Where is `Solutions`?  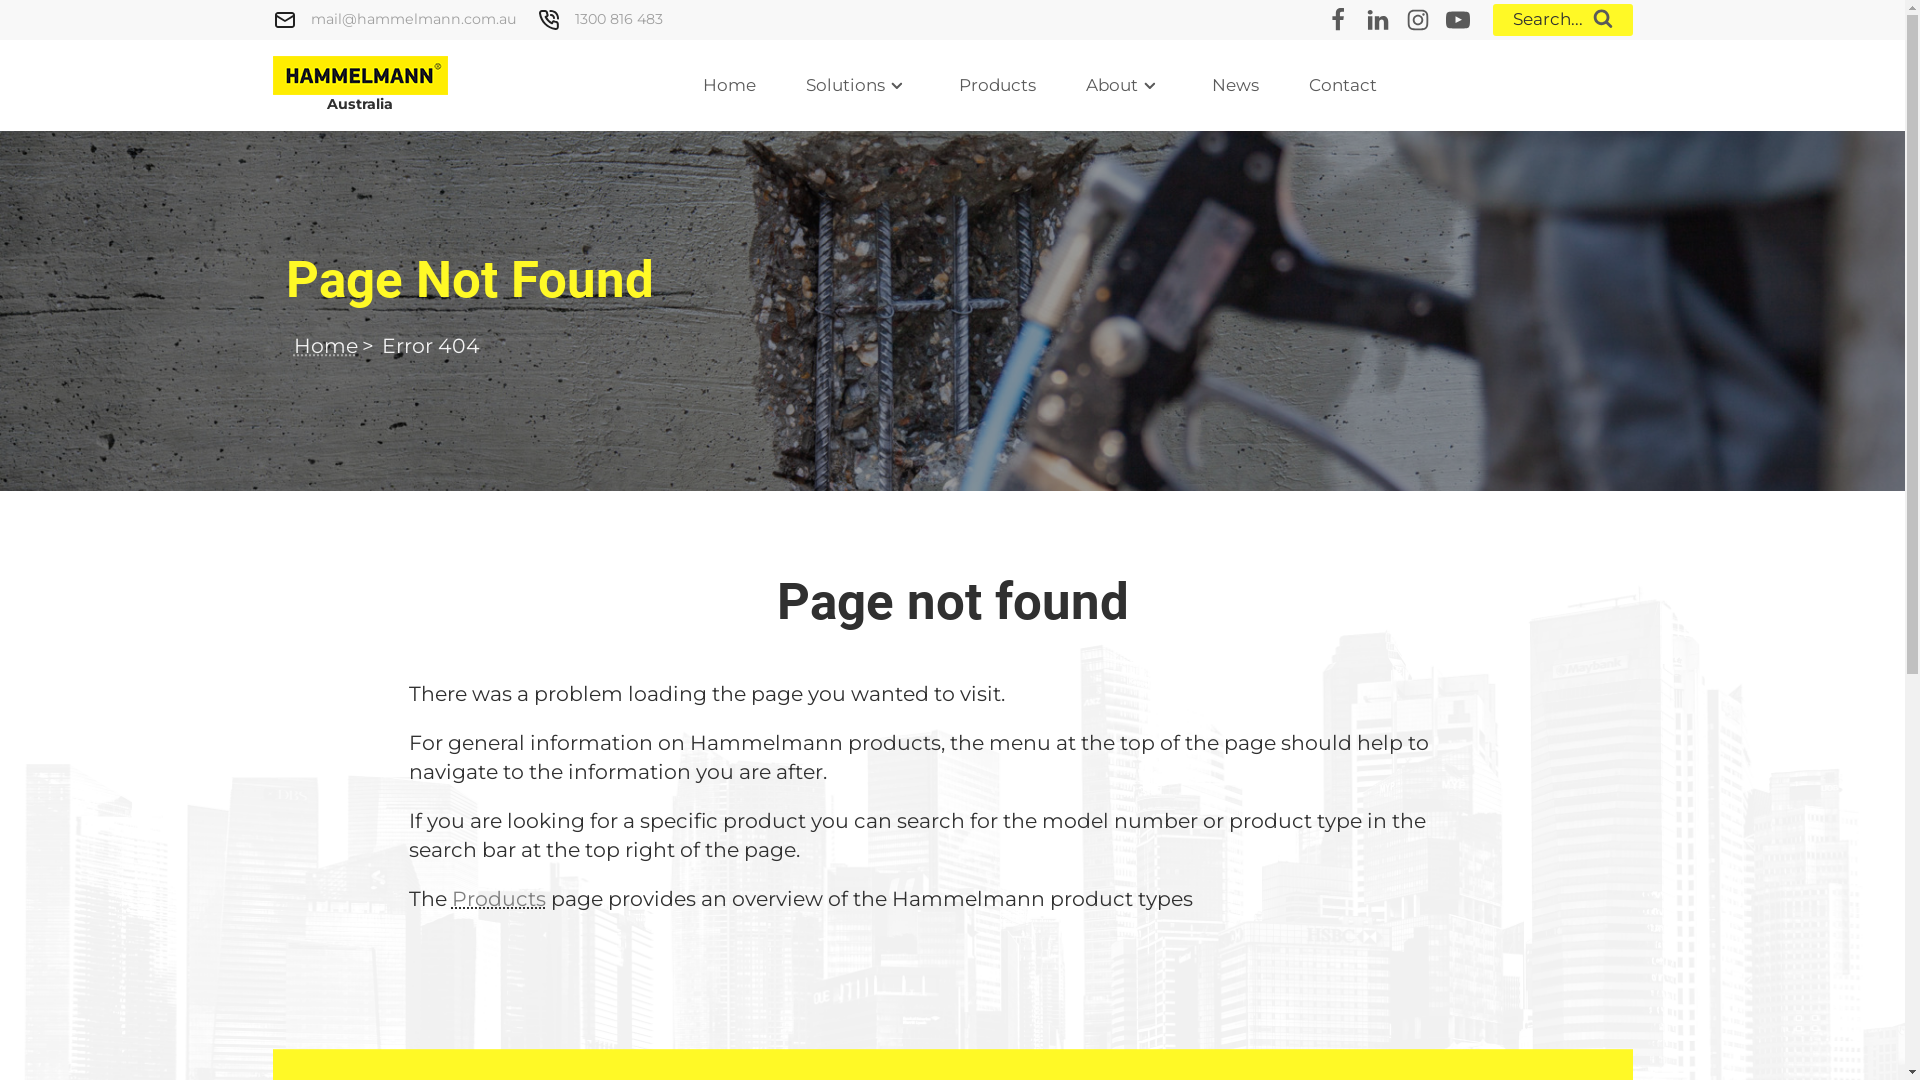
Solutions is located at coordinates (858, 86).